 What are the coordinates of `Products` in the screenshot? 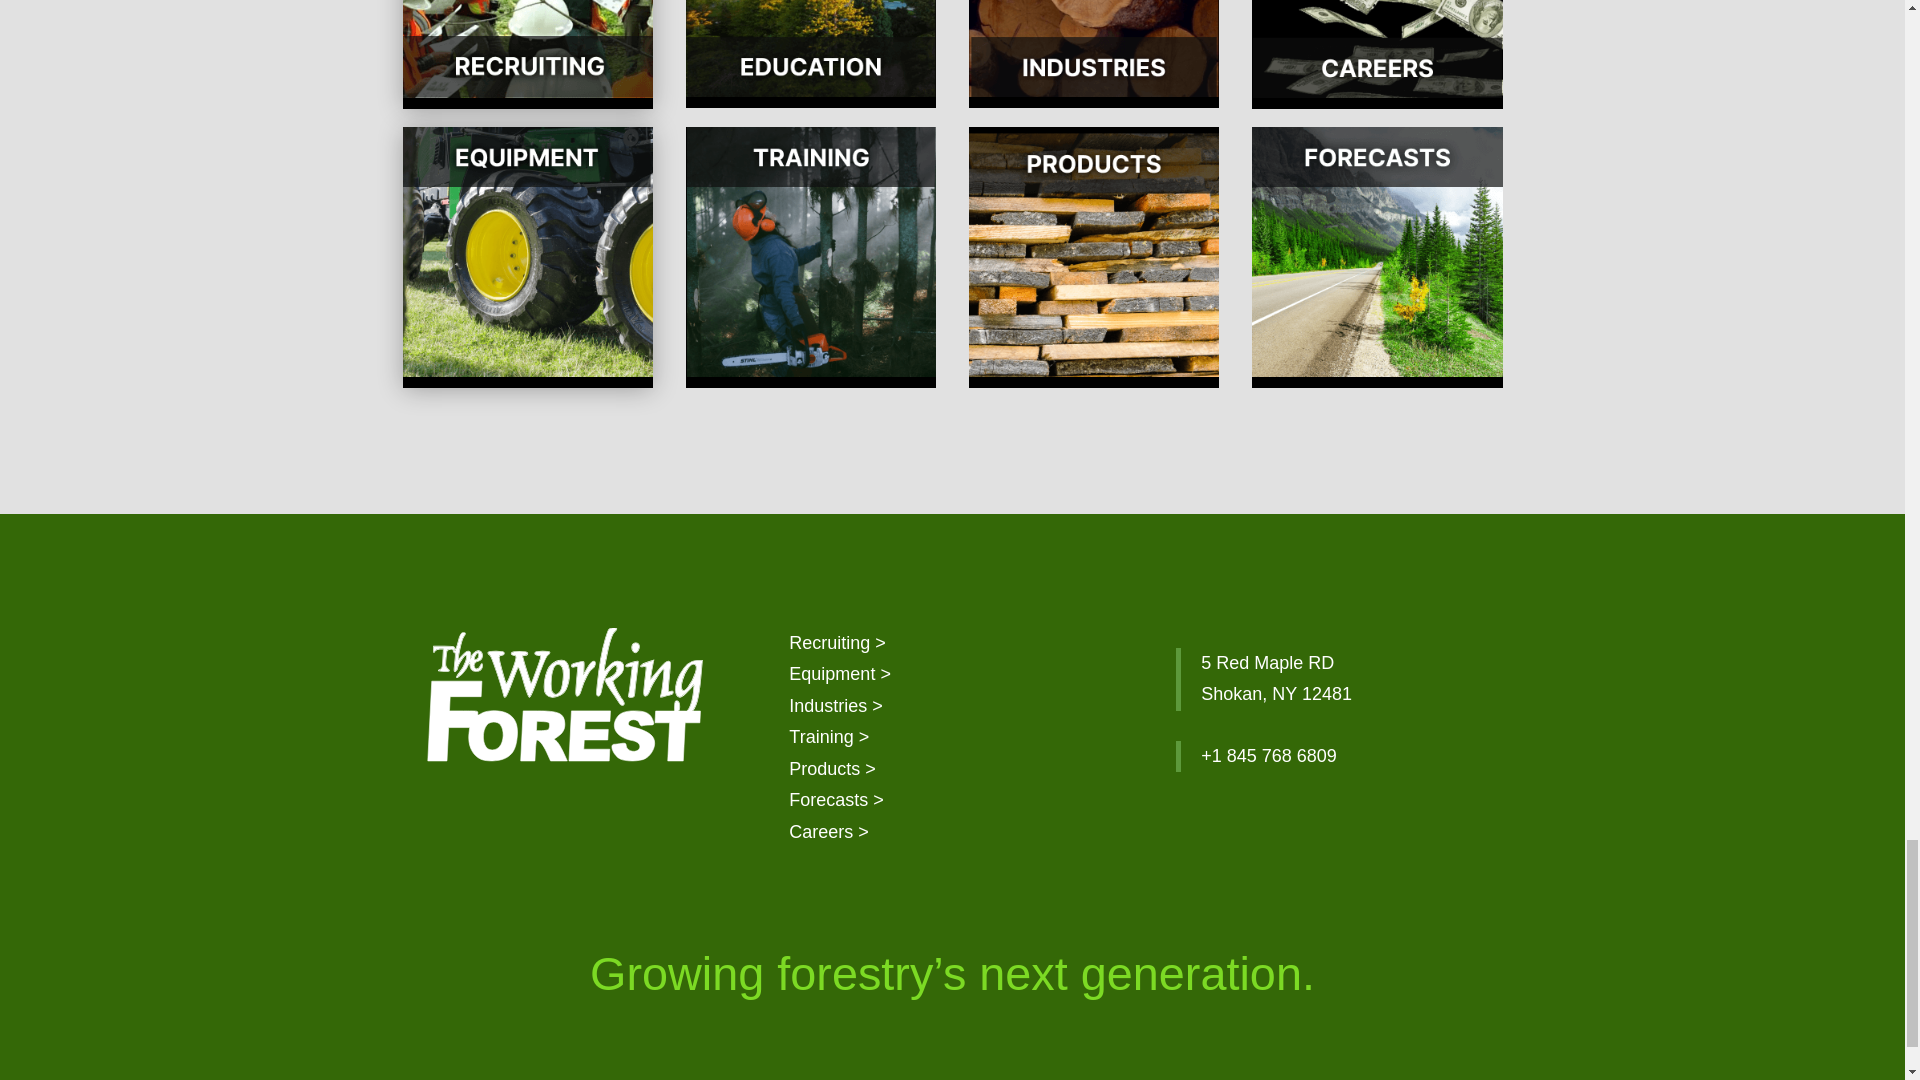 It's located at (832, 768).